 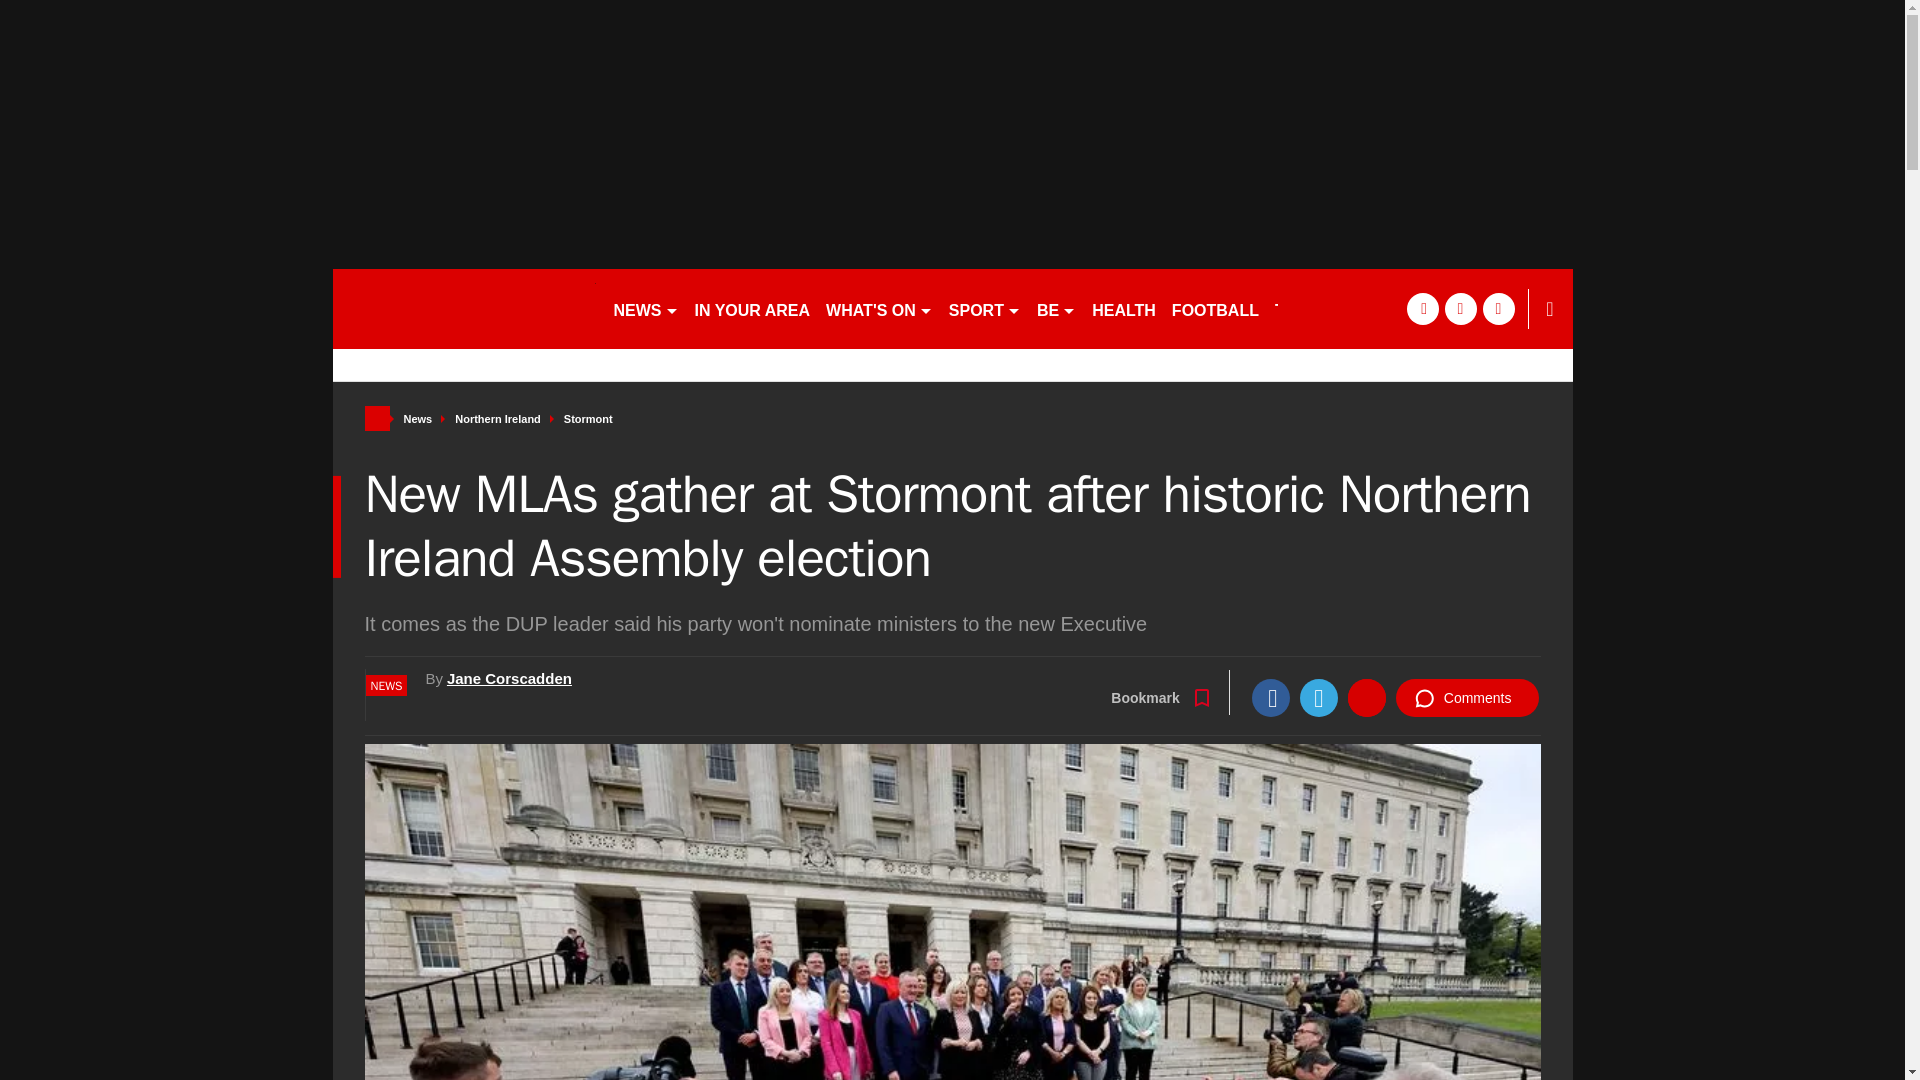 I want to click on instagram, so click(x=1498, y=308).